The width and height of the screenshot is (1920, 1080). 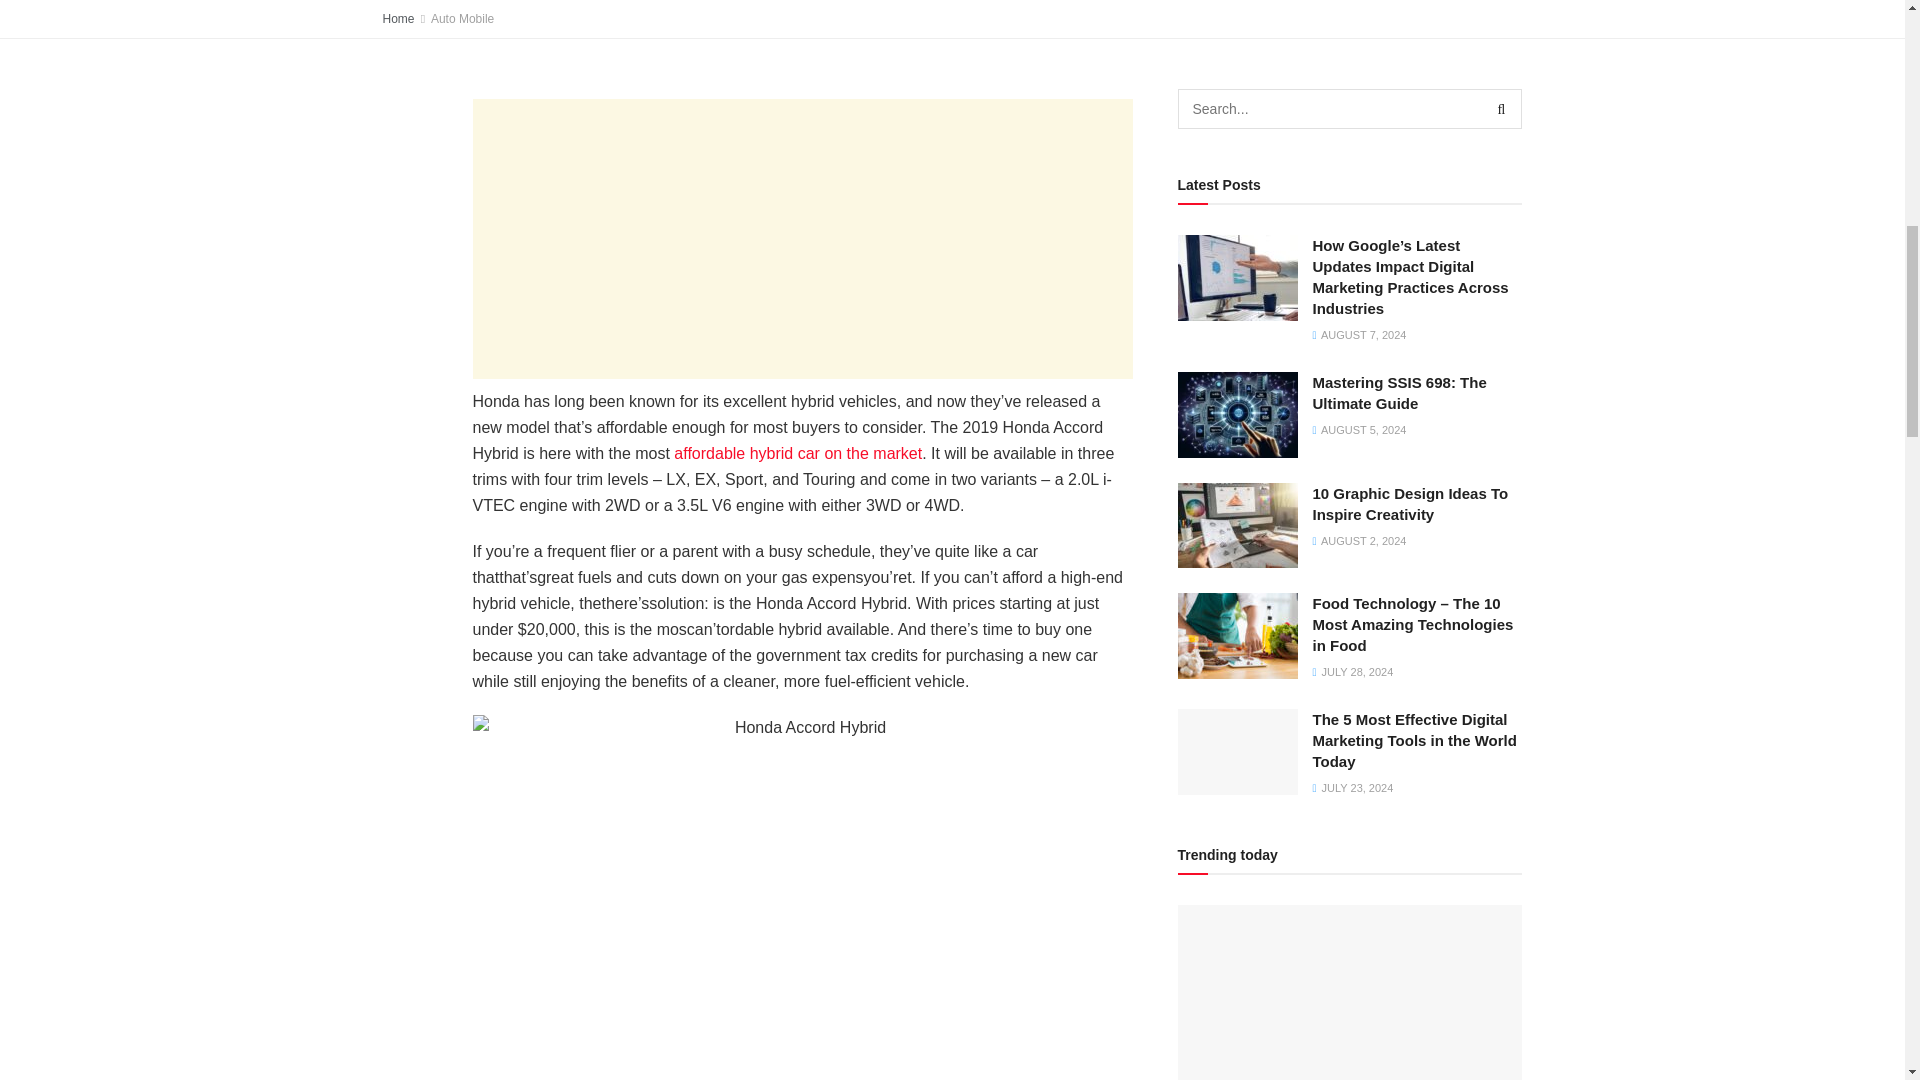 I want to click on Advertisement, so click(x=802, y=239).